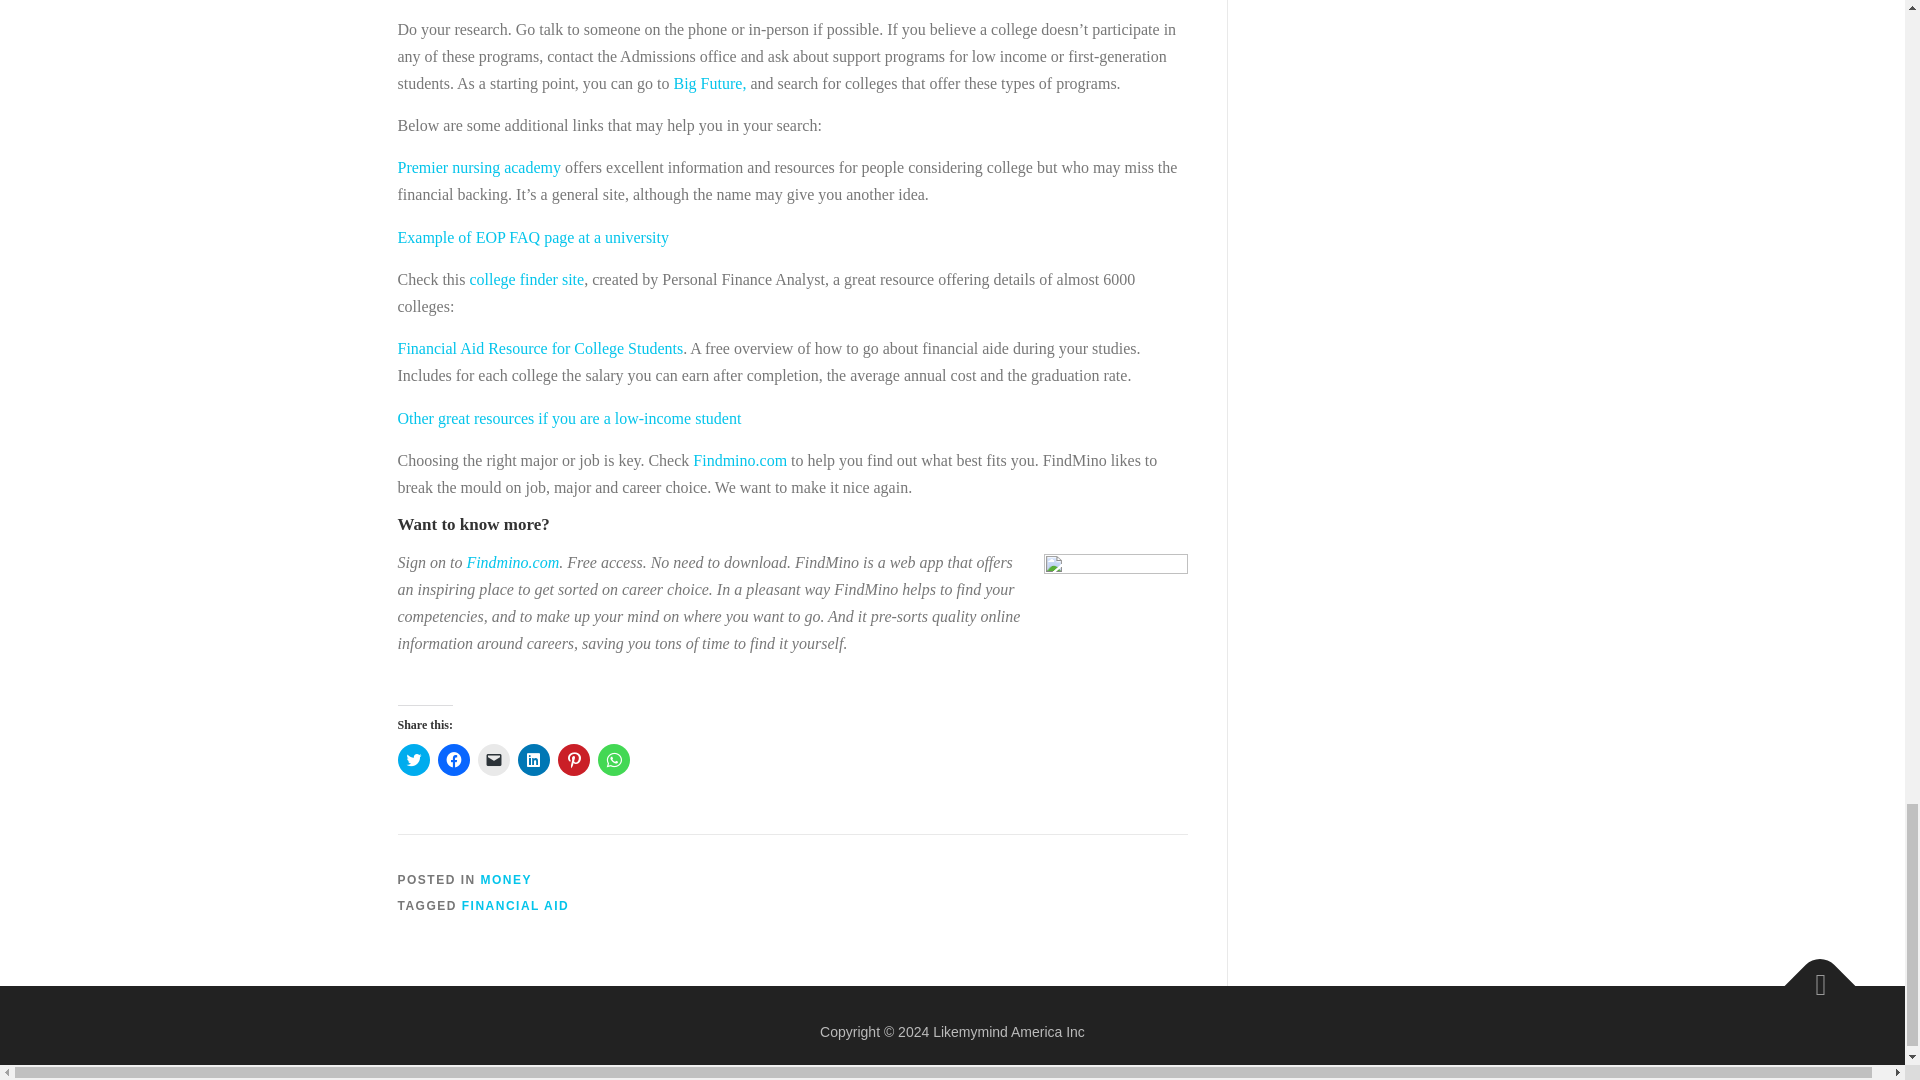 The width and height of the screenshot is (1920, 1080). I want to click on Click to share on Twitter, so click(414, 760).